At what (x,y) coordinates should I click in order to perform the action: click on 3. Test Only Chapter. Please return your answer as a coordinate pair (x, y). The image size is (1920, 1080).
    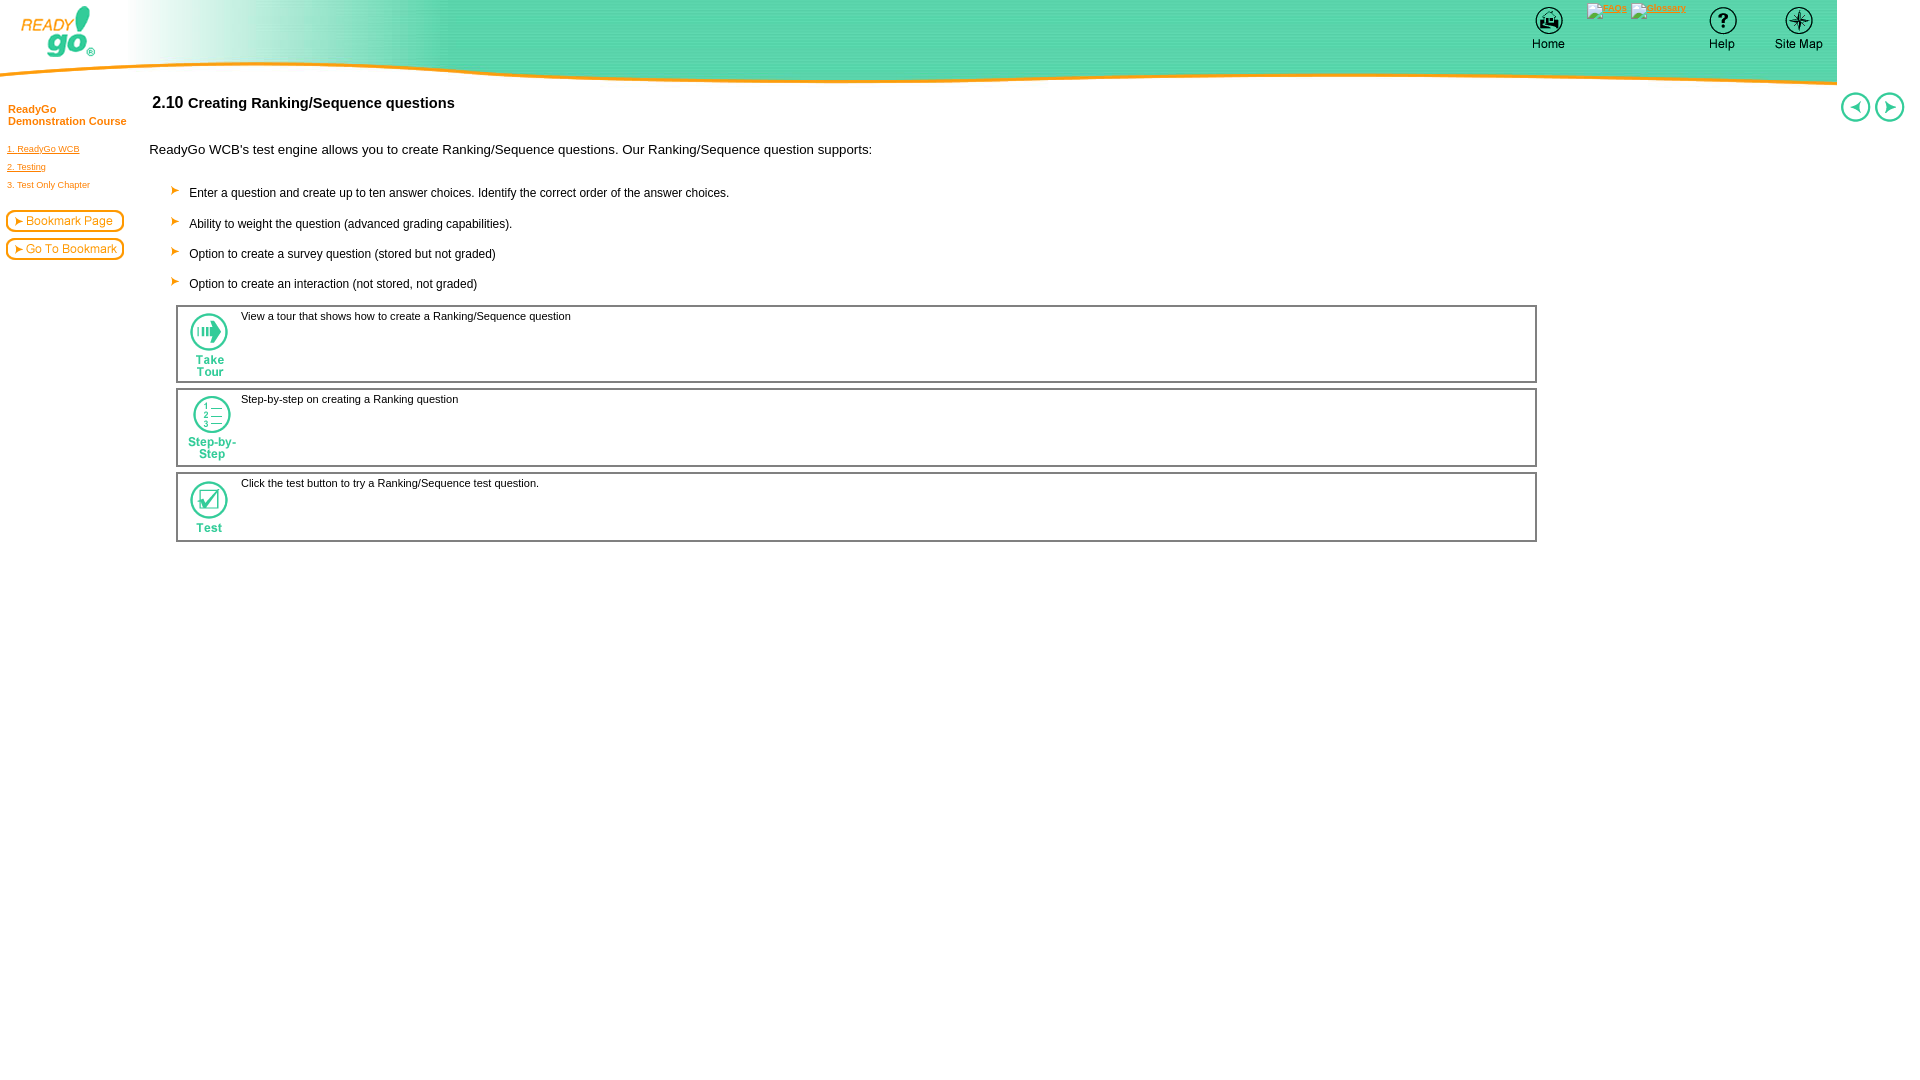
    Looking at the image, I should click on (1606, 11).